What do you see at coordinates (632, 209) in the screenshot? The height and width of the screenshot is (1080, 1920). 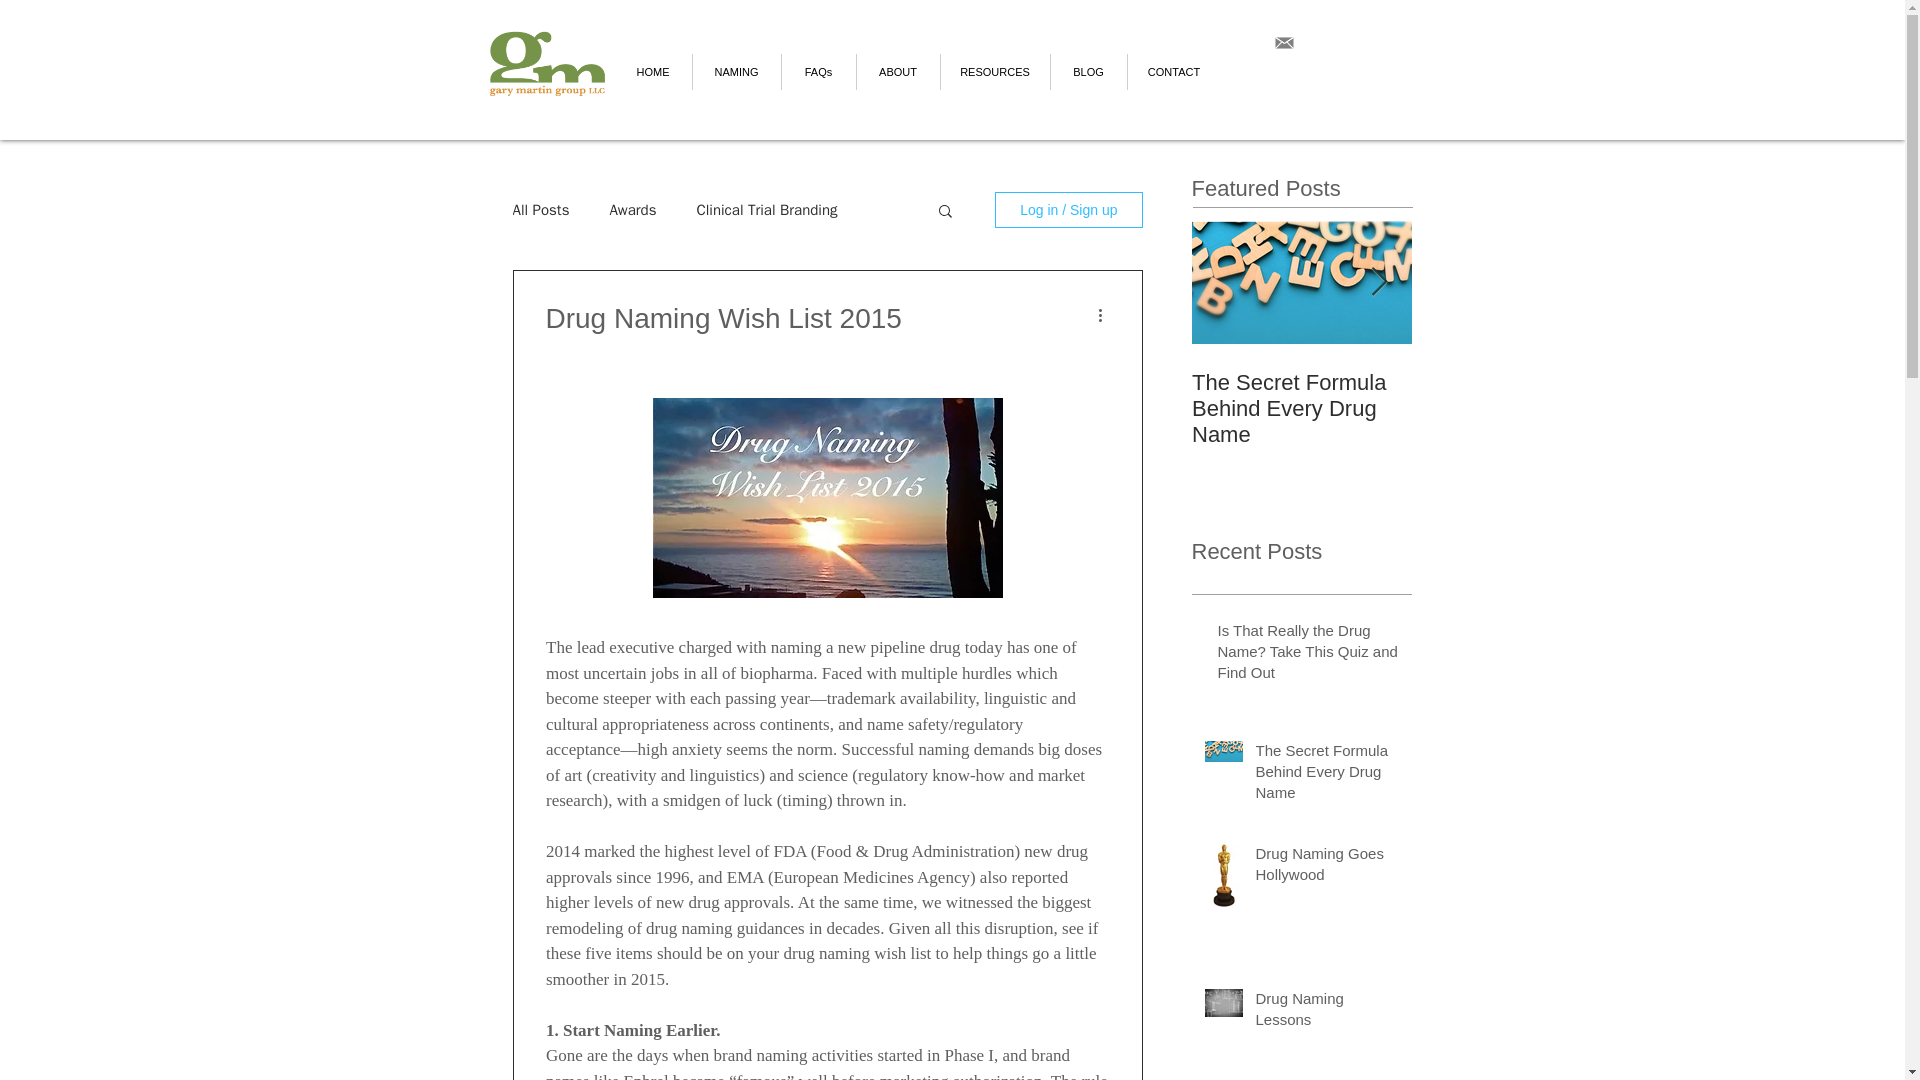 I see `Awards` at bounding box center [632, 209].